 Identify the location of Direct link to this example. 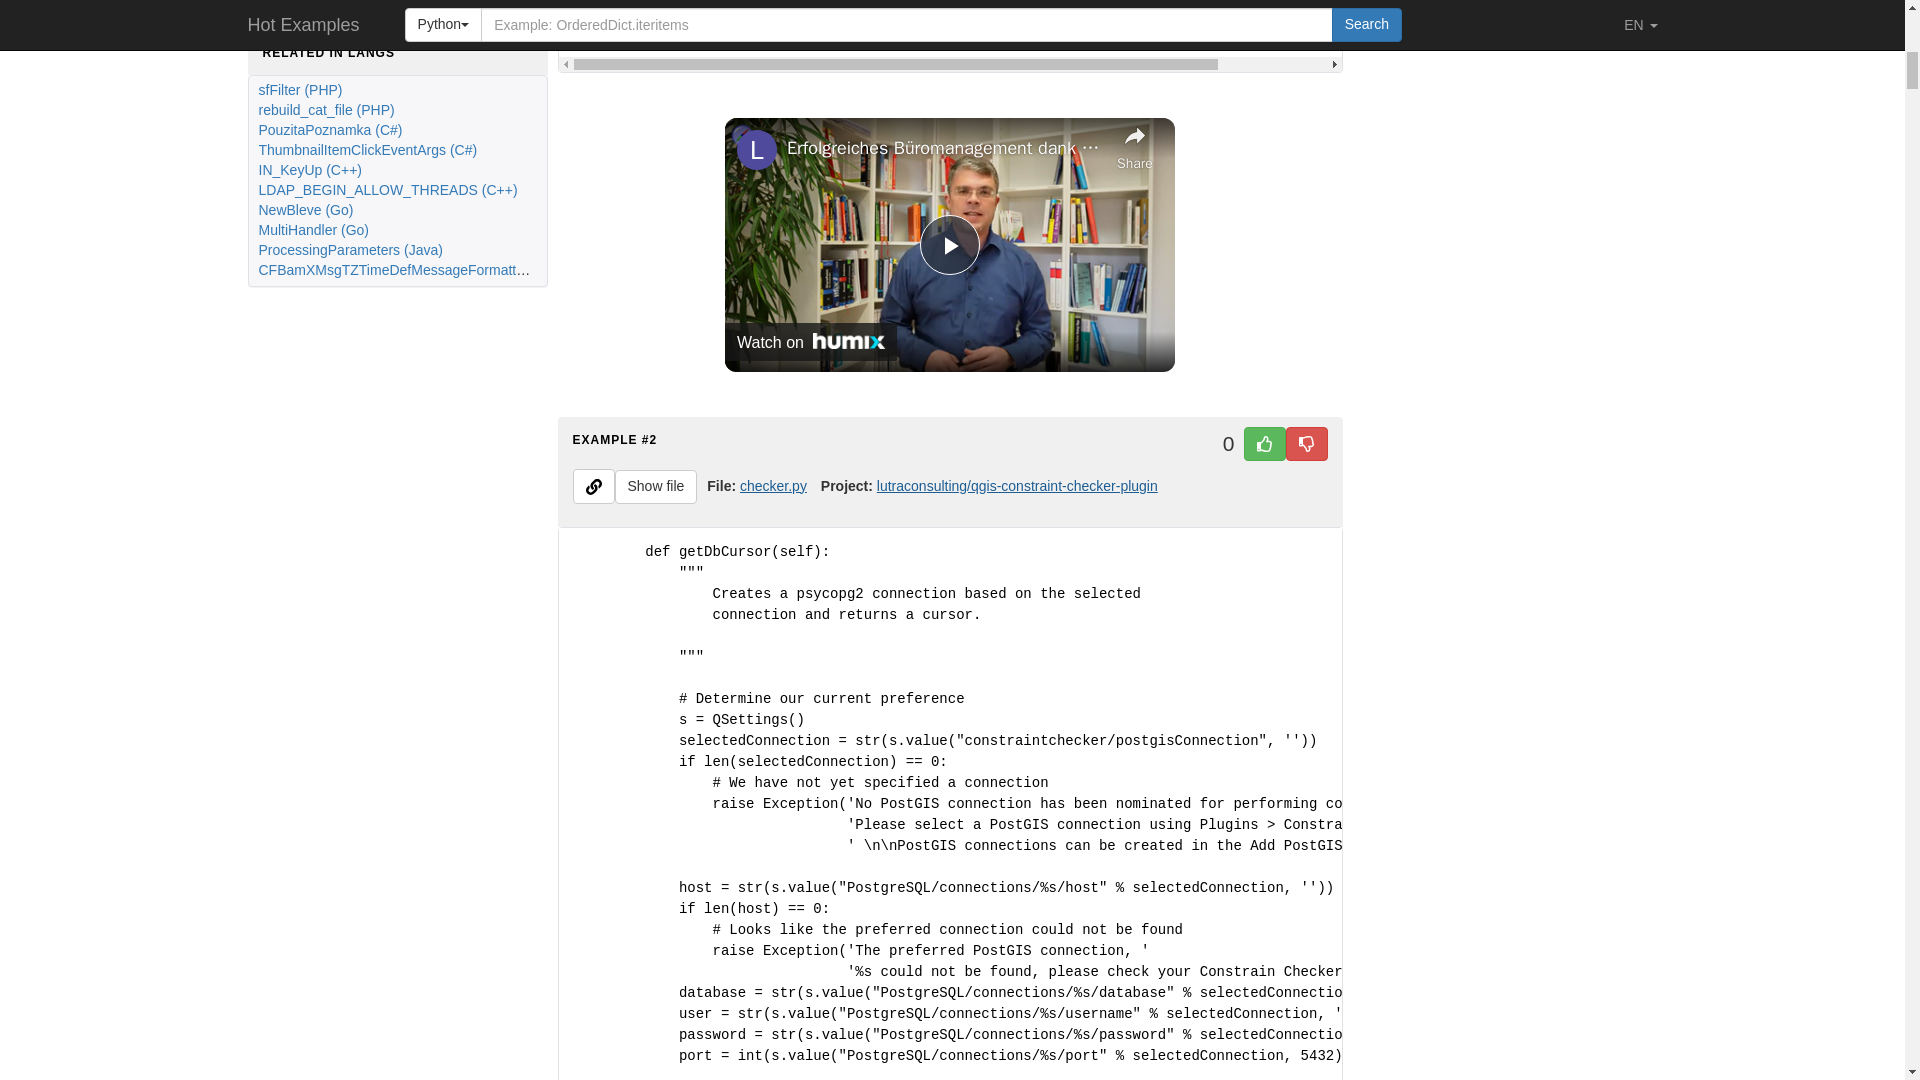
(593, 486).